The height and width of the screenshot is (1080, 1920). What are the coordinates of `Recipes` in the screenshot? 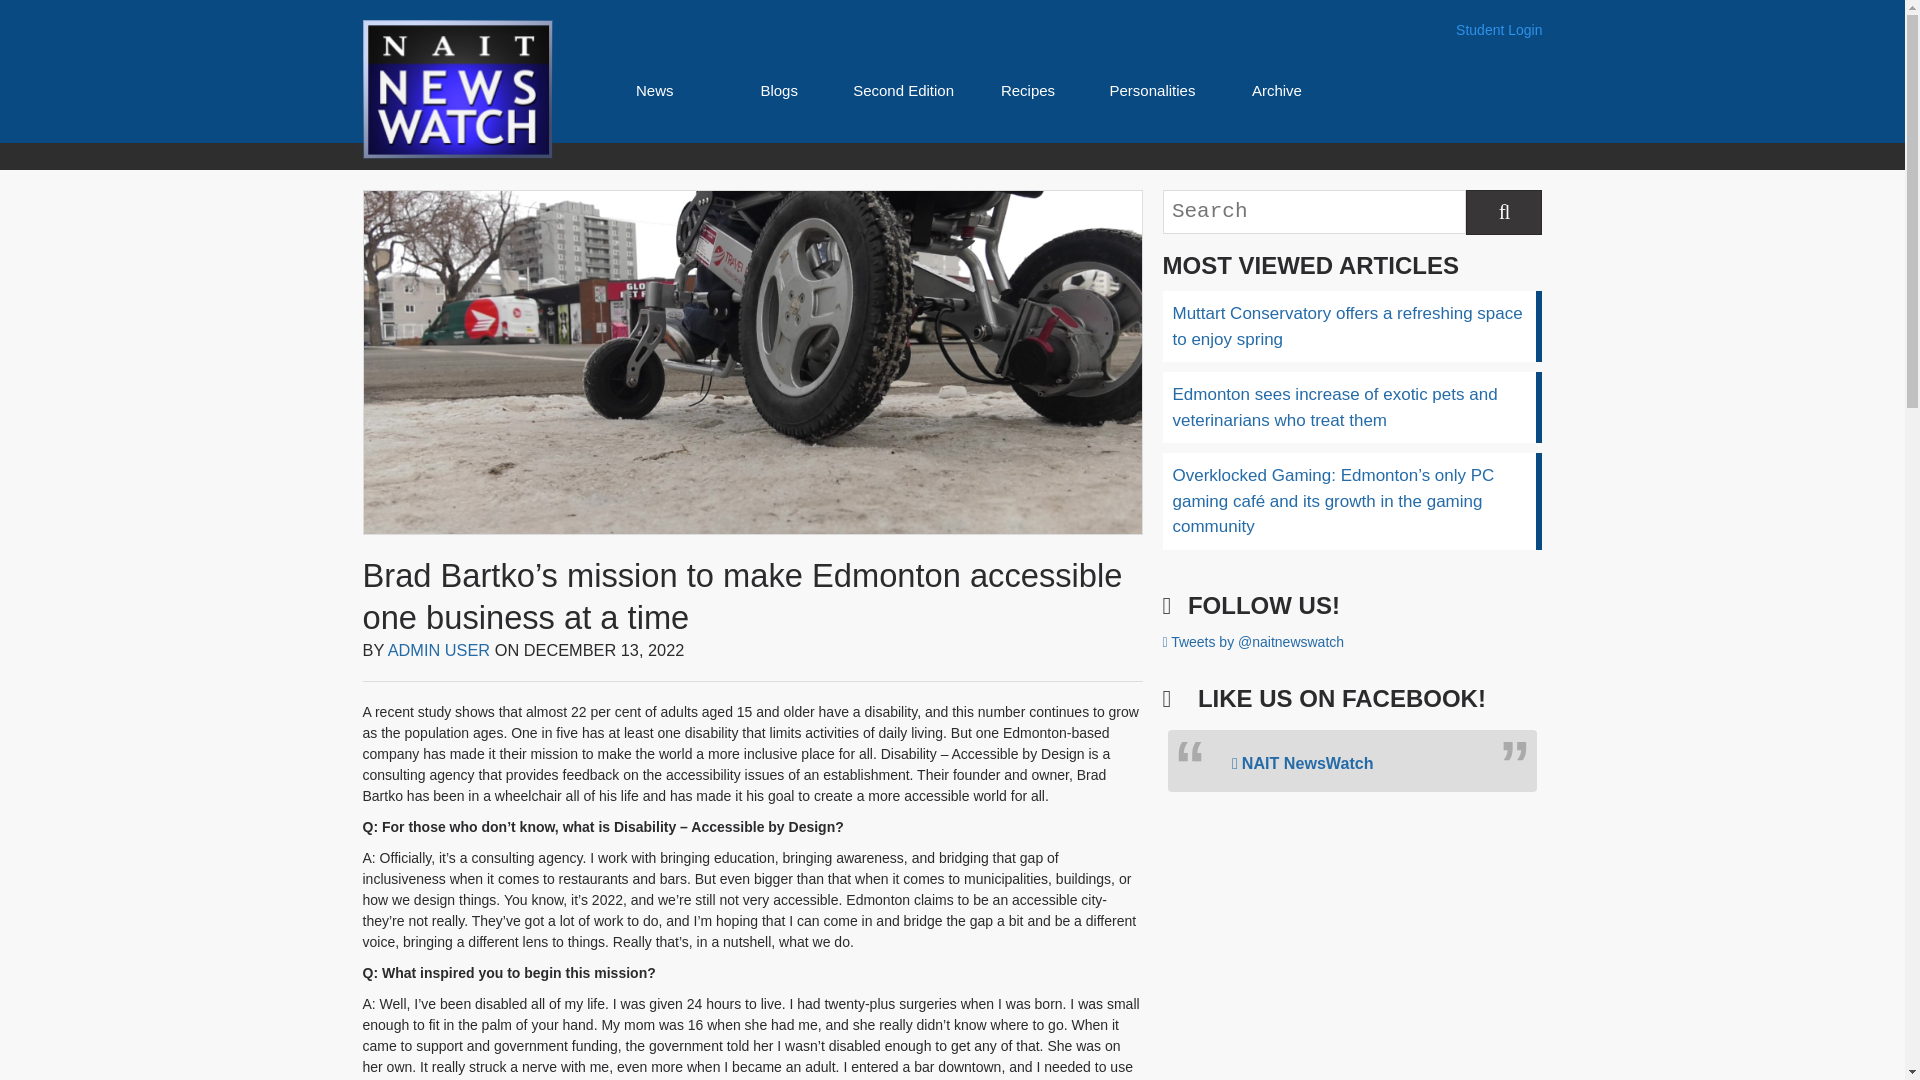 It's located at (1027, 90).